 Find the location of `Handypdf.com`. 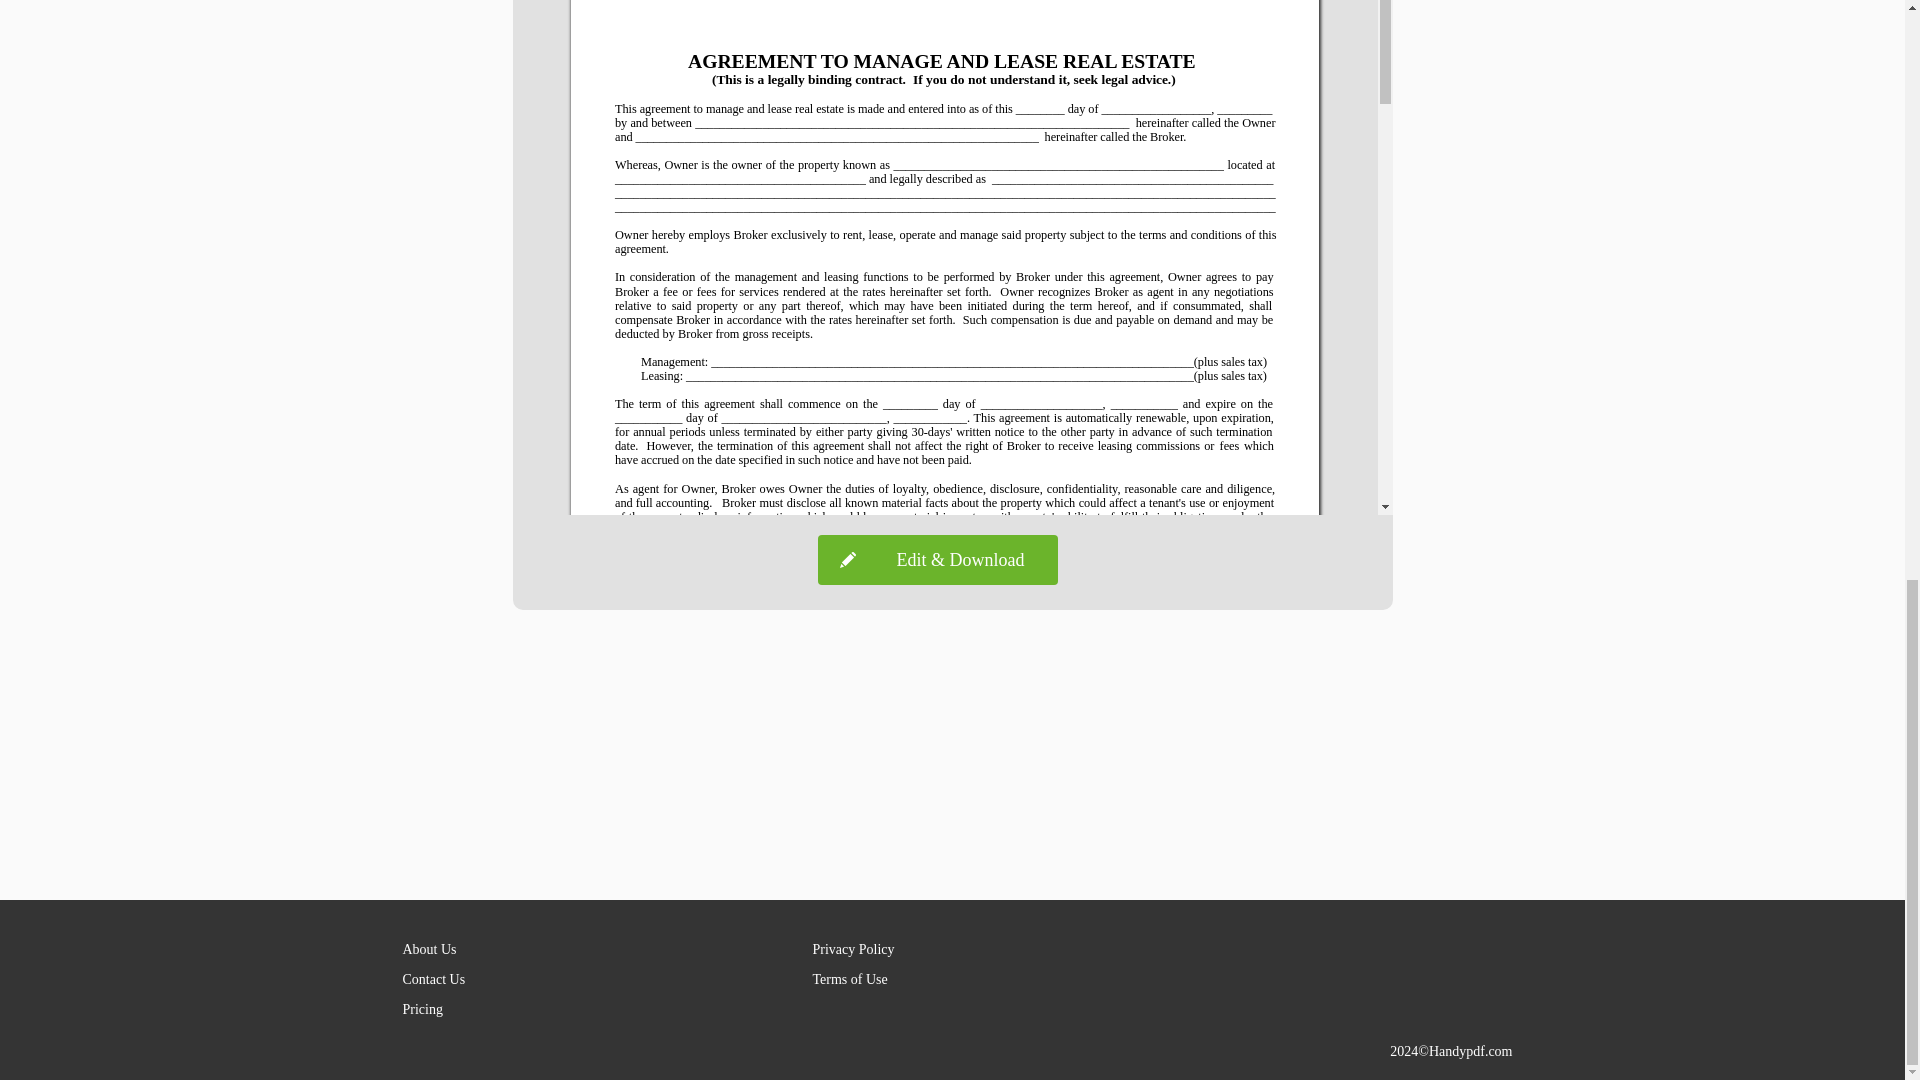

Handypdf.com is located at coordinates (1470, 1052).